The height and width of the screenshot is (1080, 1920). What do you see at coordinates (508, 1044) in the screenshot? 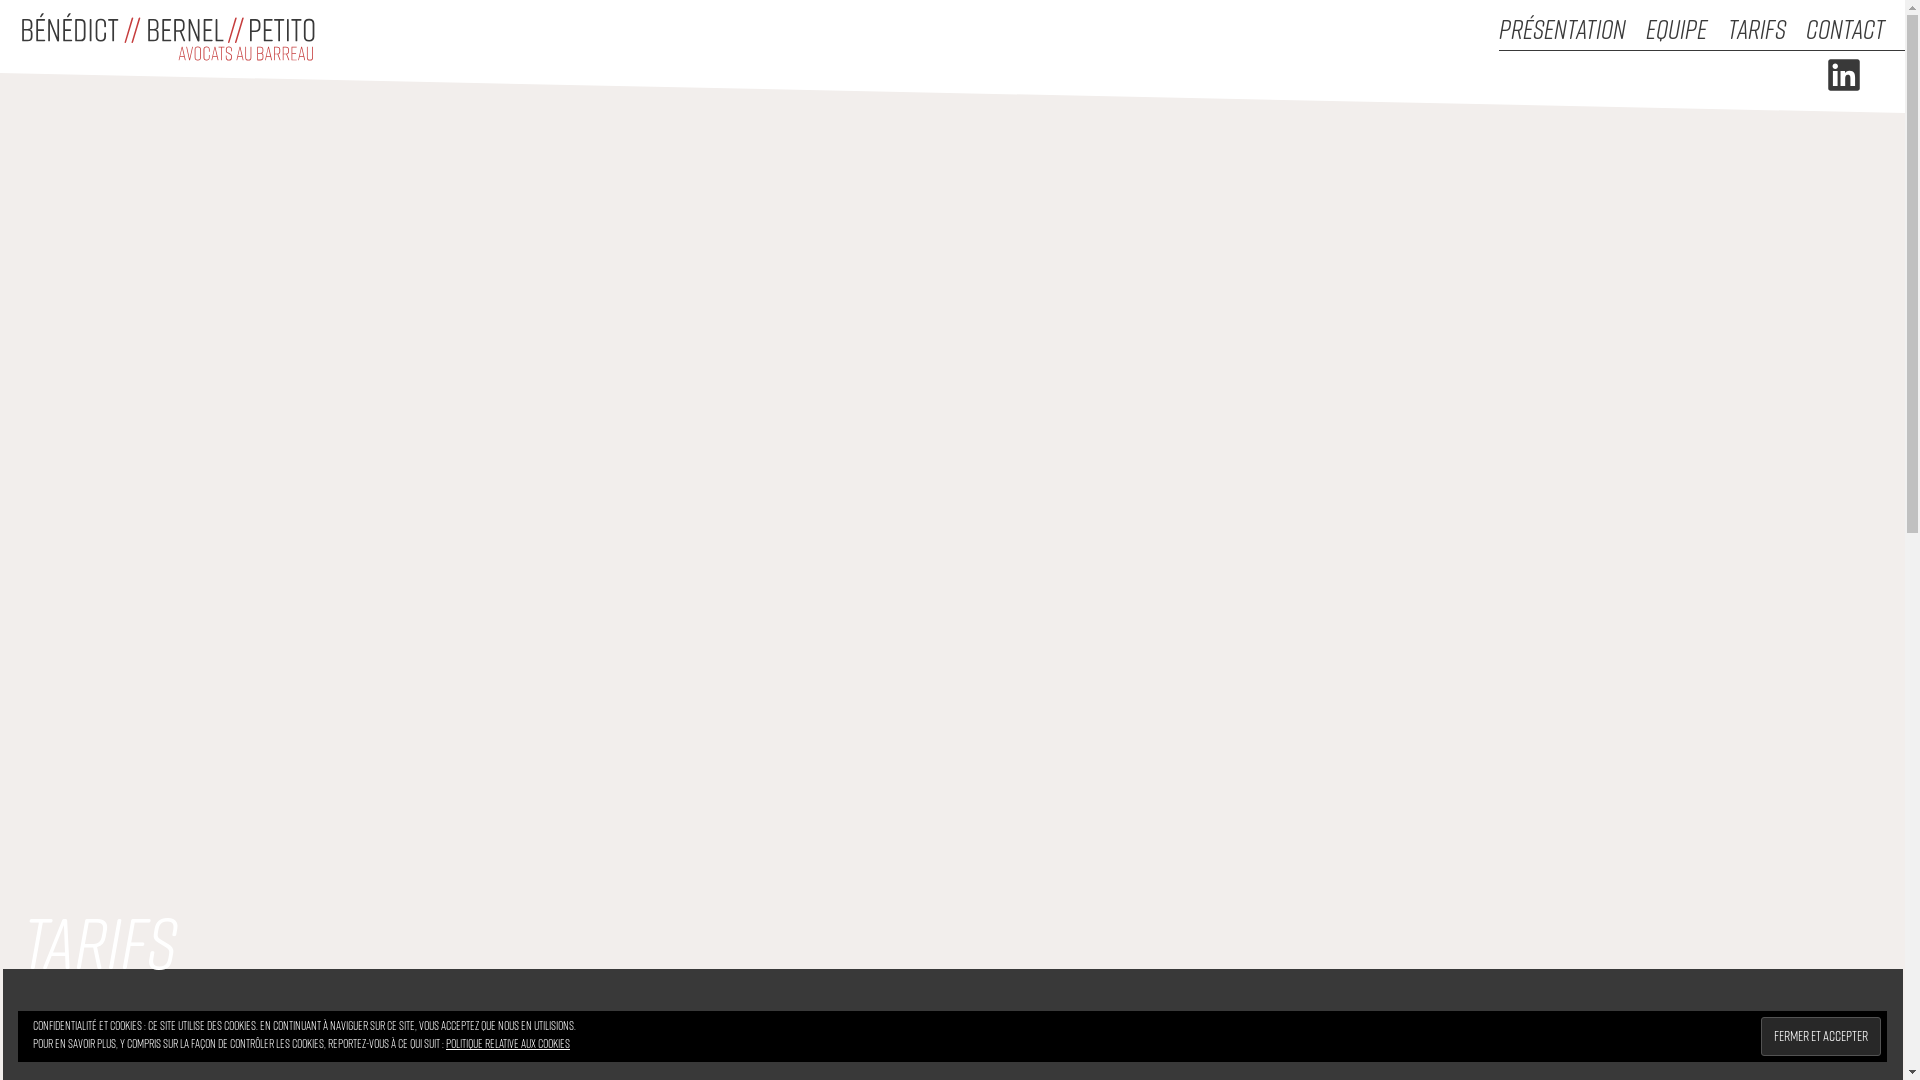
I see `Politique relative aux cookies` at bounding box center [508, 1044].